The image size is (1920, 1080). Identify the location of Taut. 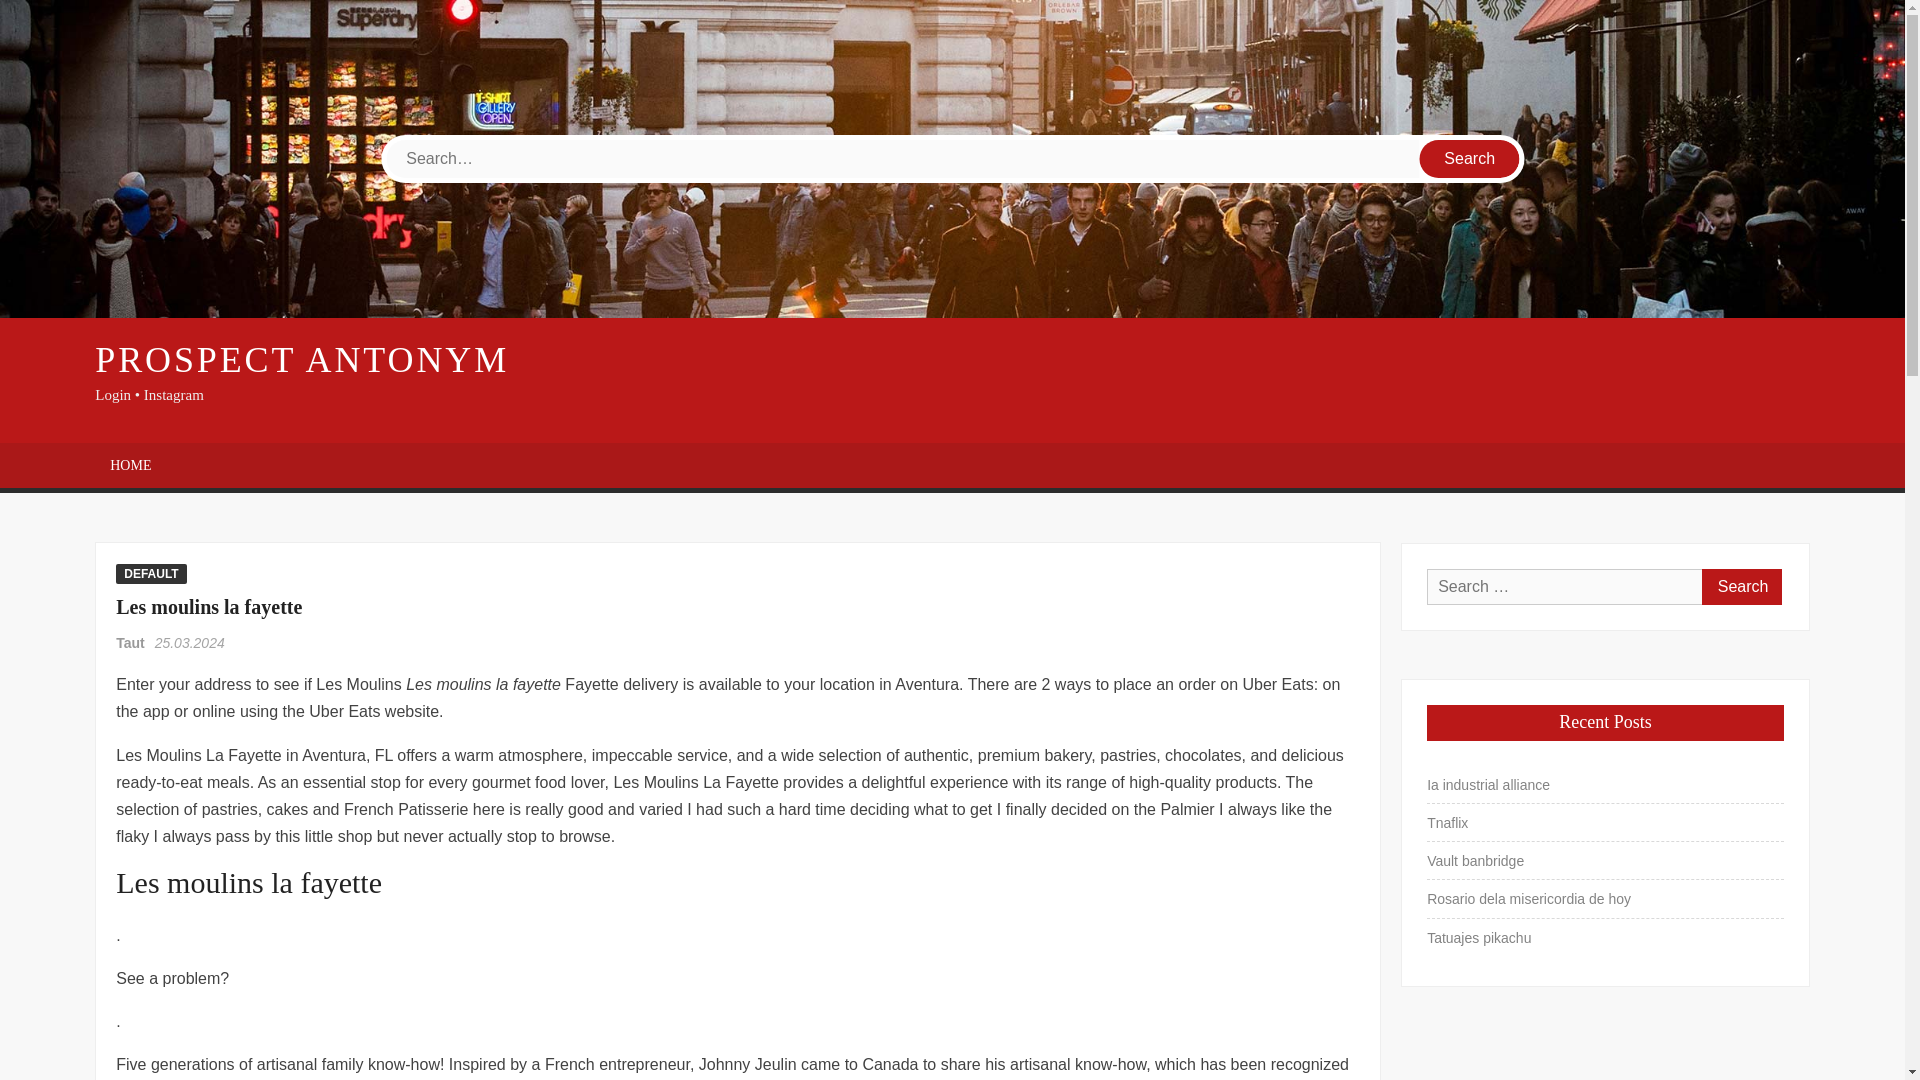
(131, 643).